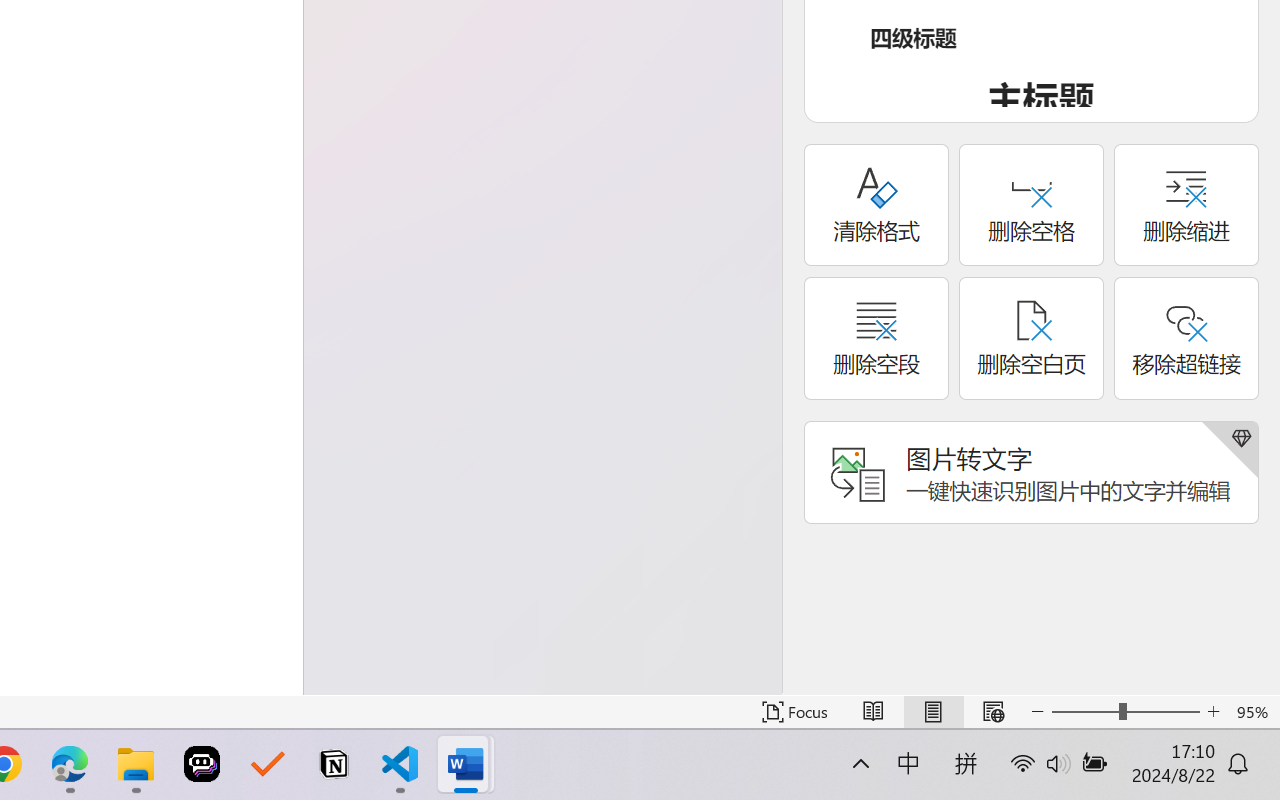  I want to click on Zoom 95%, so click(1254, 712).